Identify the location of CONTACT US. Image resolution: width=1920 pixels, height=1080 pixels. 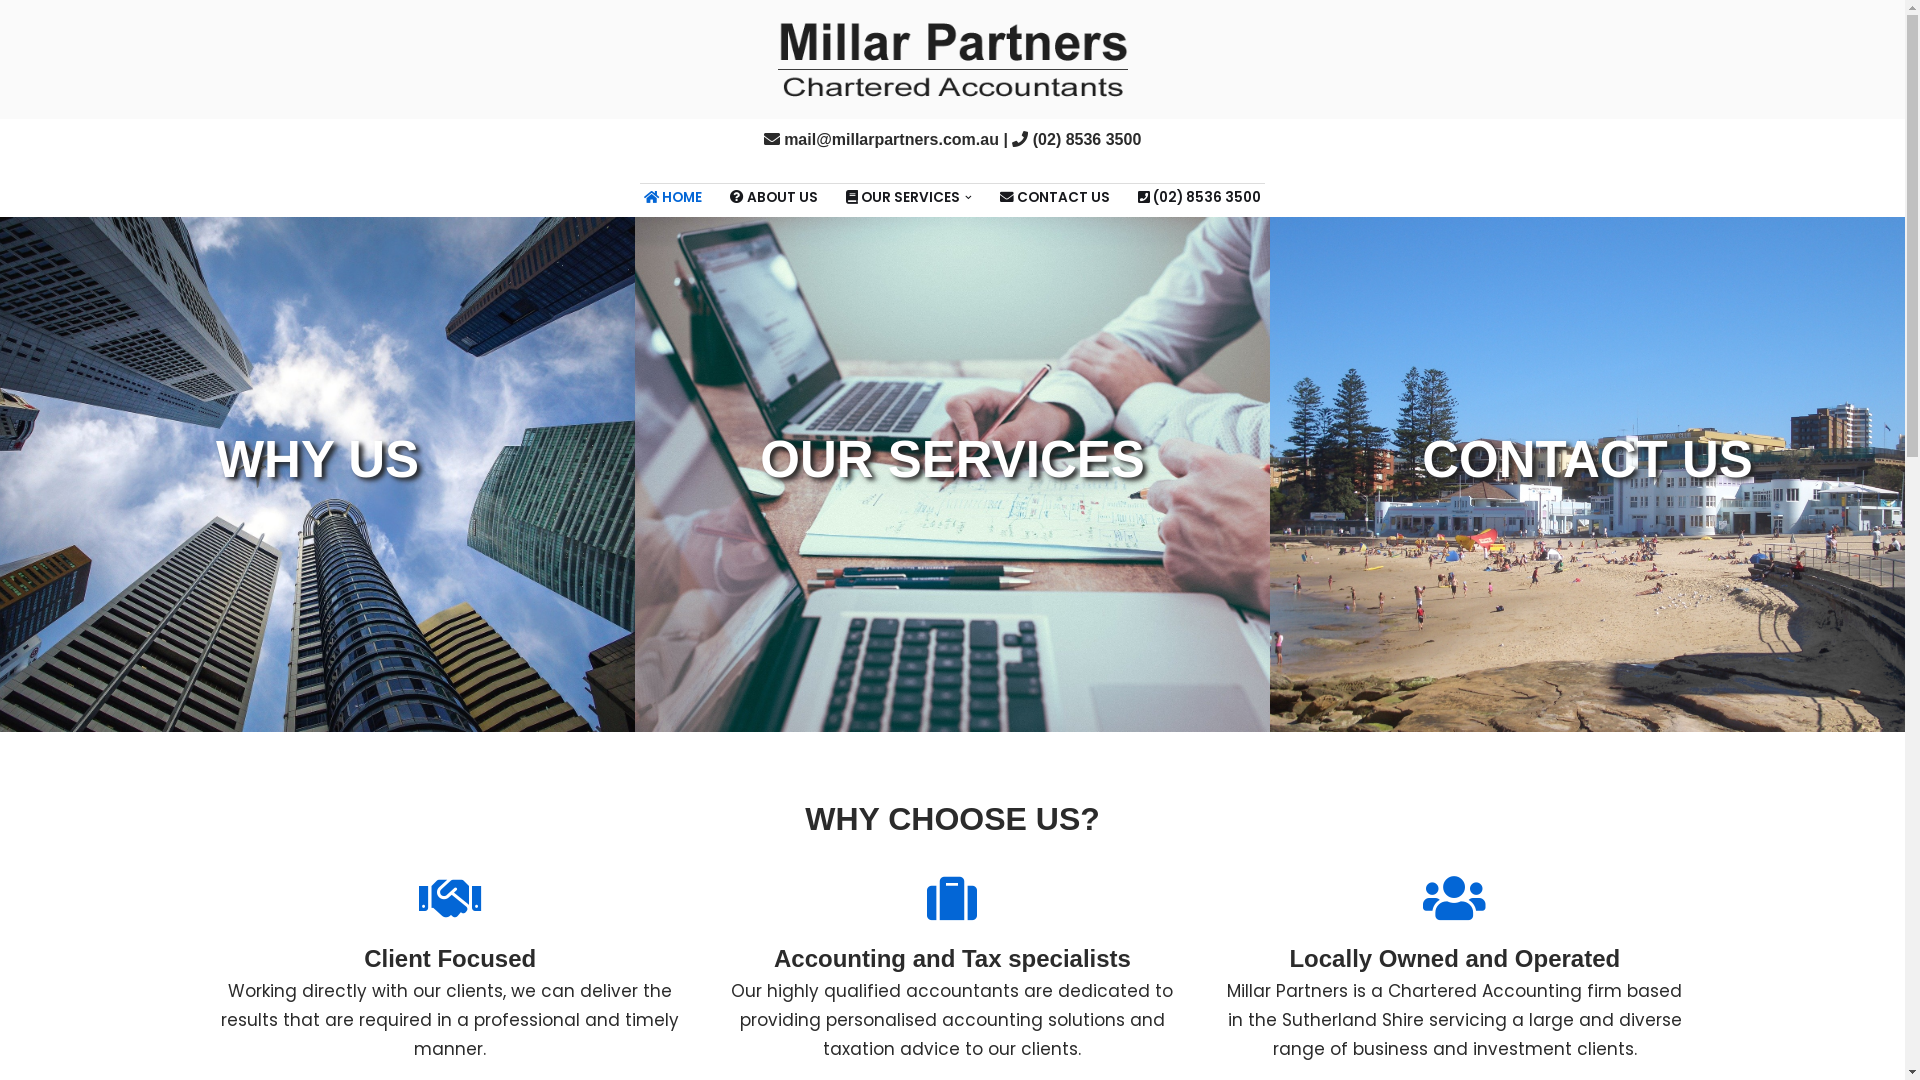
(1588, 471).